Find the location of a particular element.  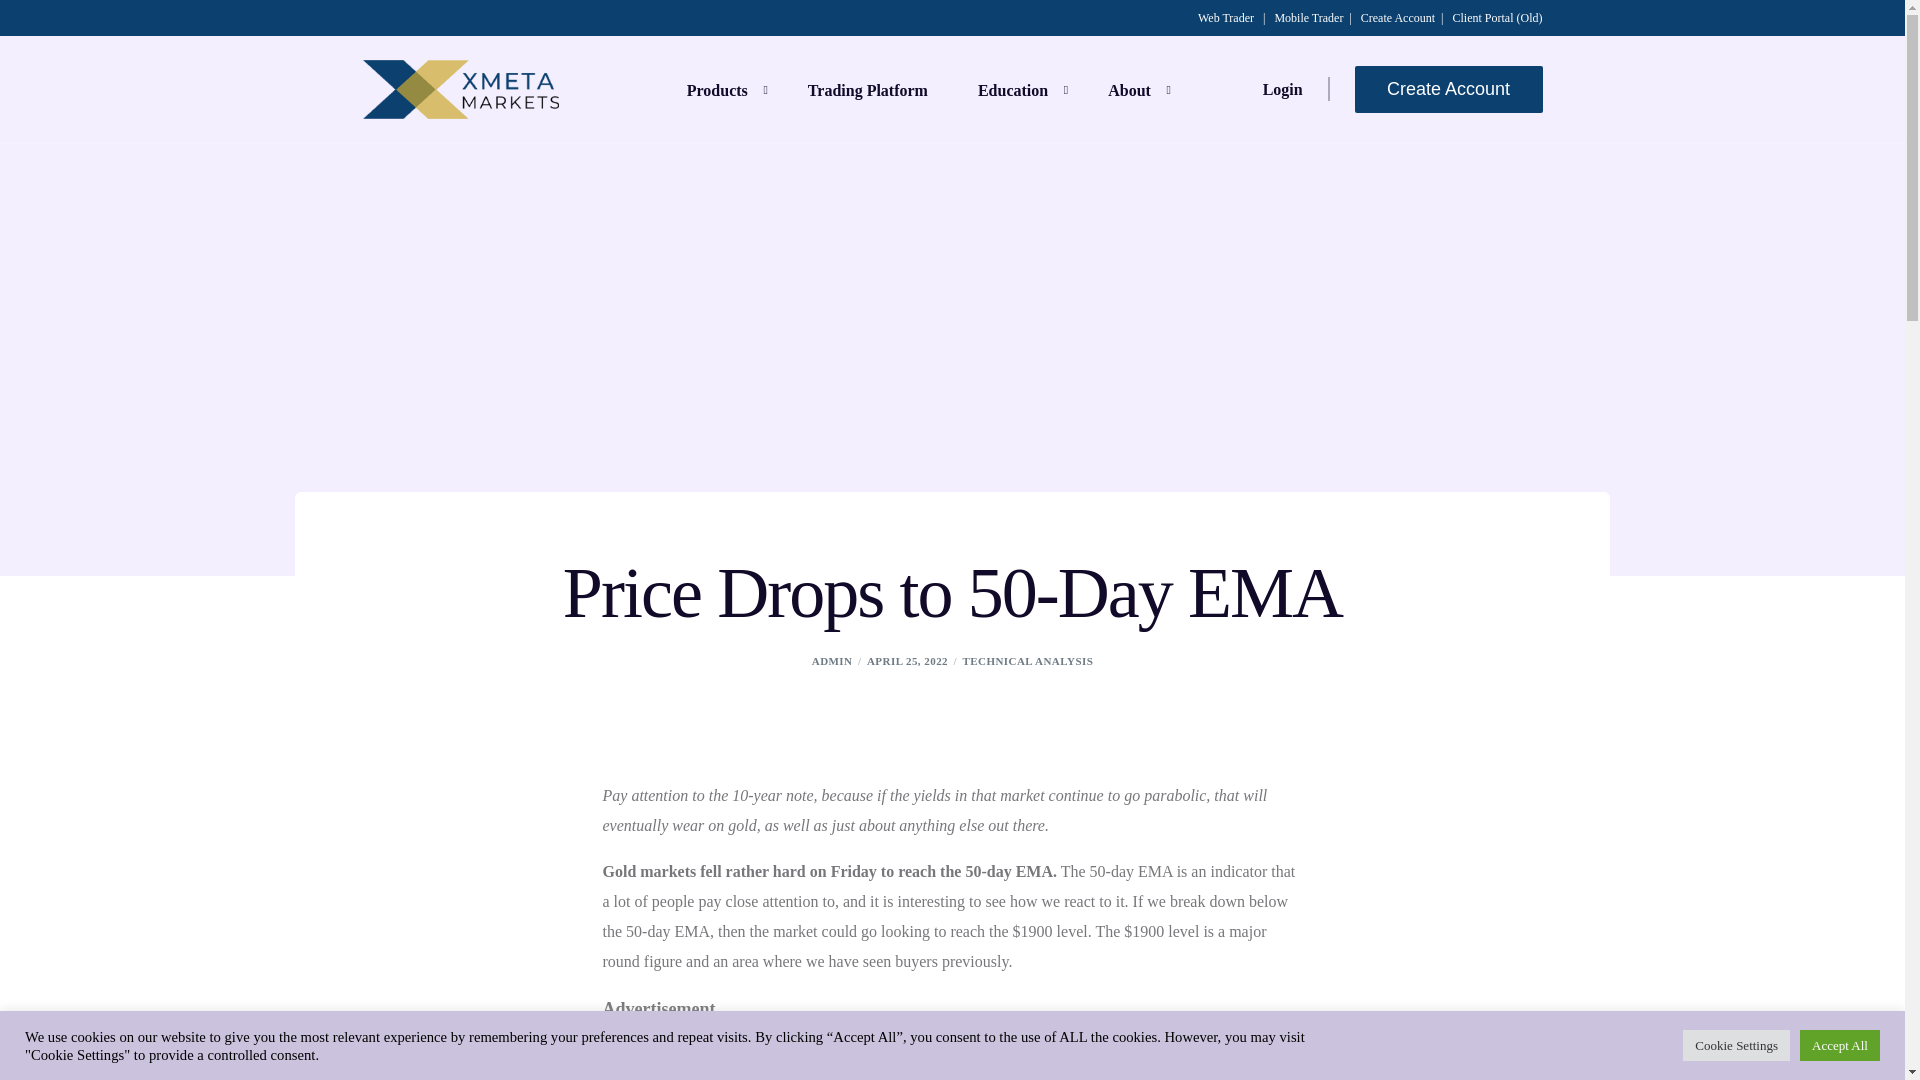

About is located at coordinates (1134, 88).